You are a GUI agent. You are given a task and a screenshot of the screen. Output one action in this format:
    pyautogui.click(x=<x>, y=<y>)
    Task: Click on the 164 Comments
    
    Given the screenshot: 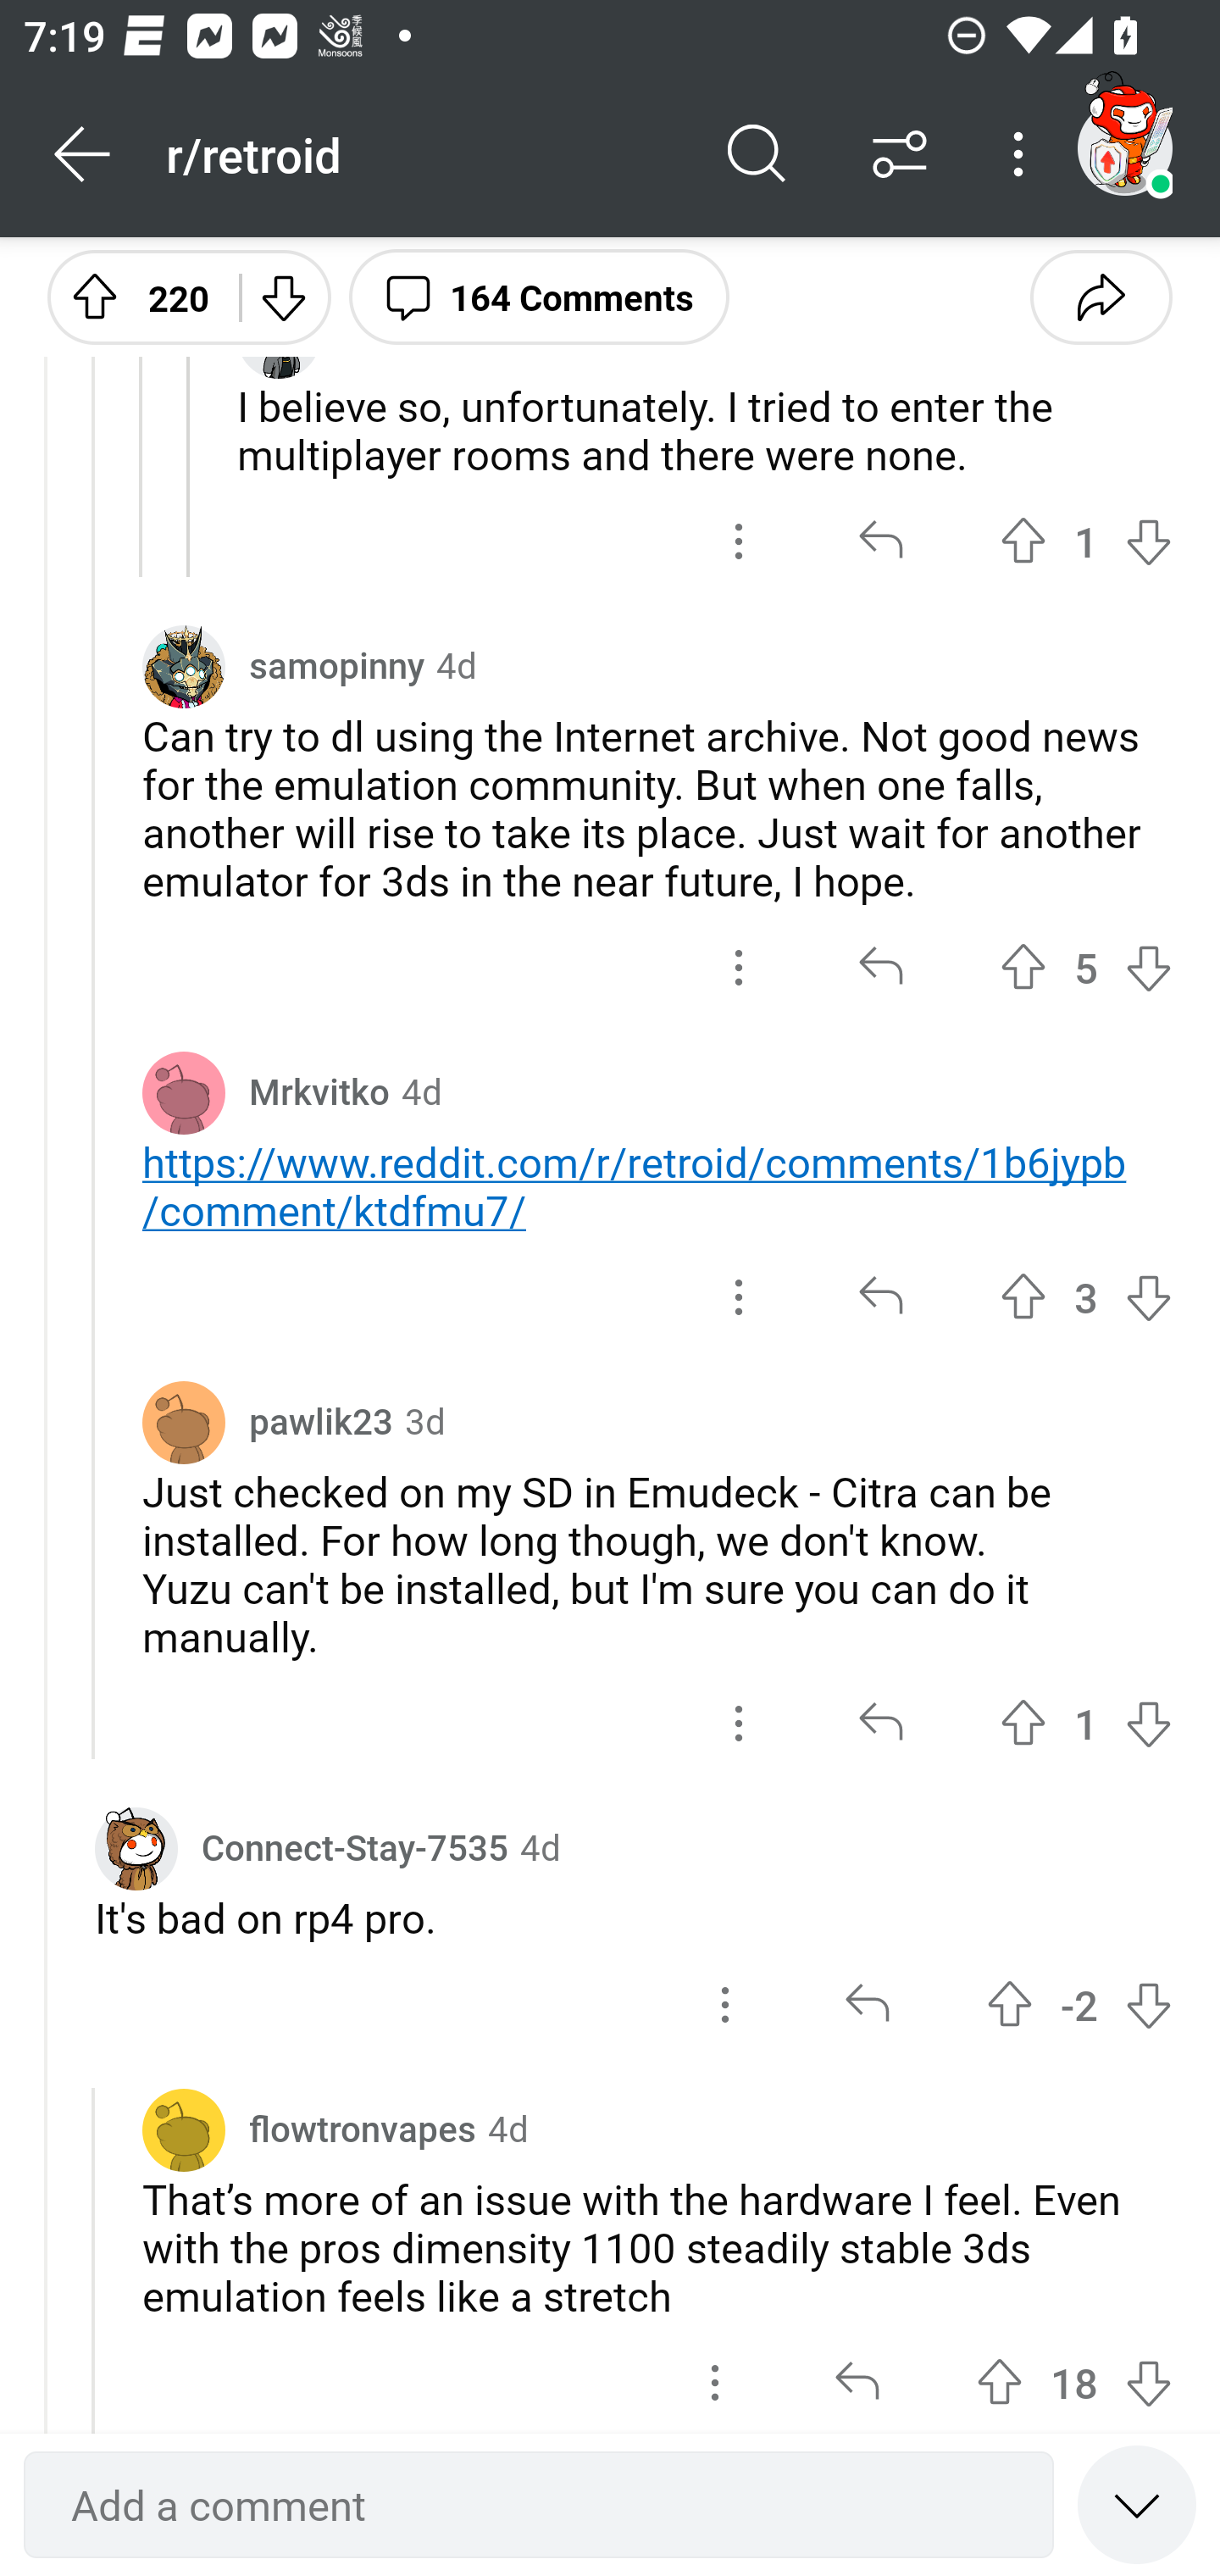 What is the action you would take?
    pyautogui.click(x=539, y=296)
    